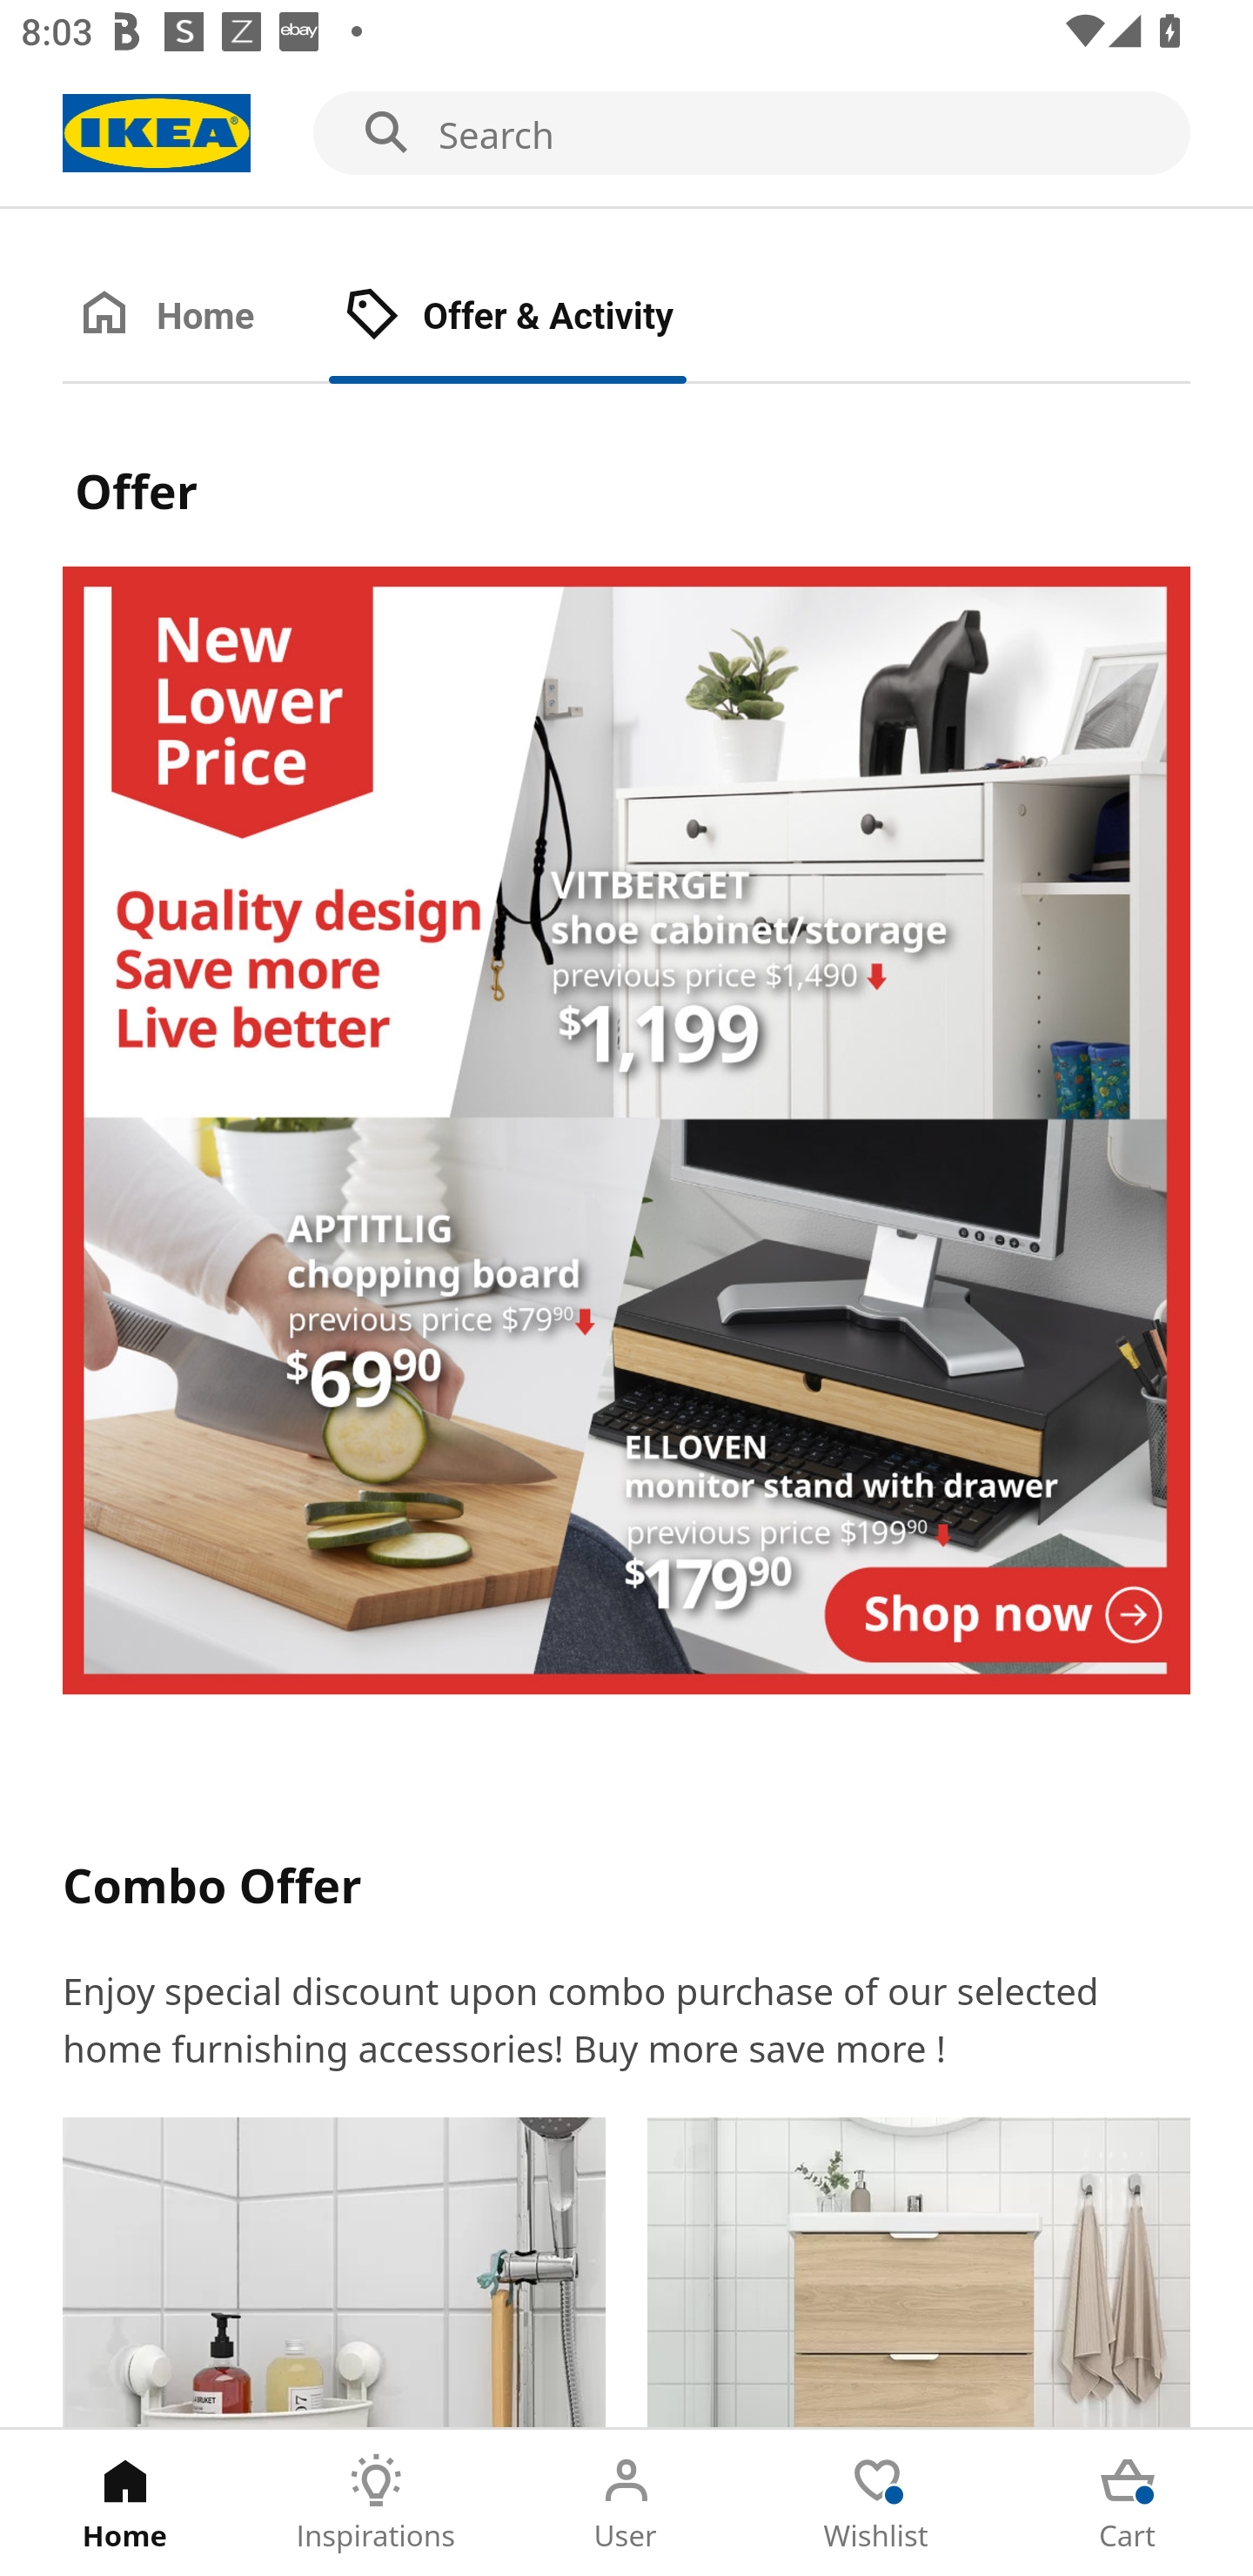 The height and width of the screenshot is (2576, 1253). What do you see at coordinates (1128, 2503) in the screenshot?
I see `Cart
Tab 5 of 5` at bounding box center [1128, 2503].